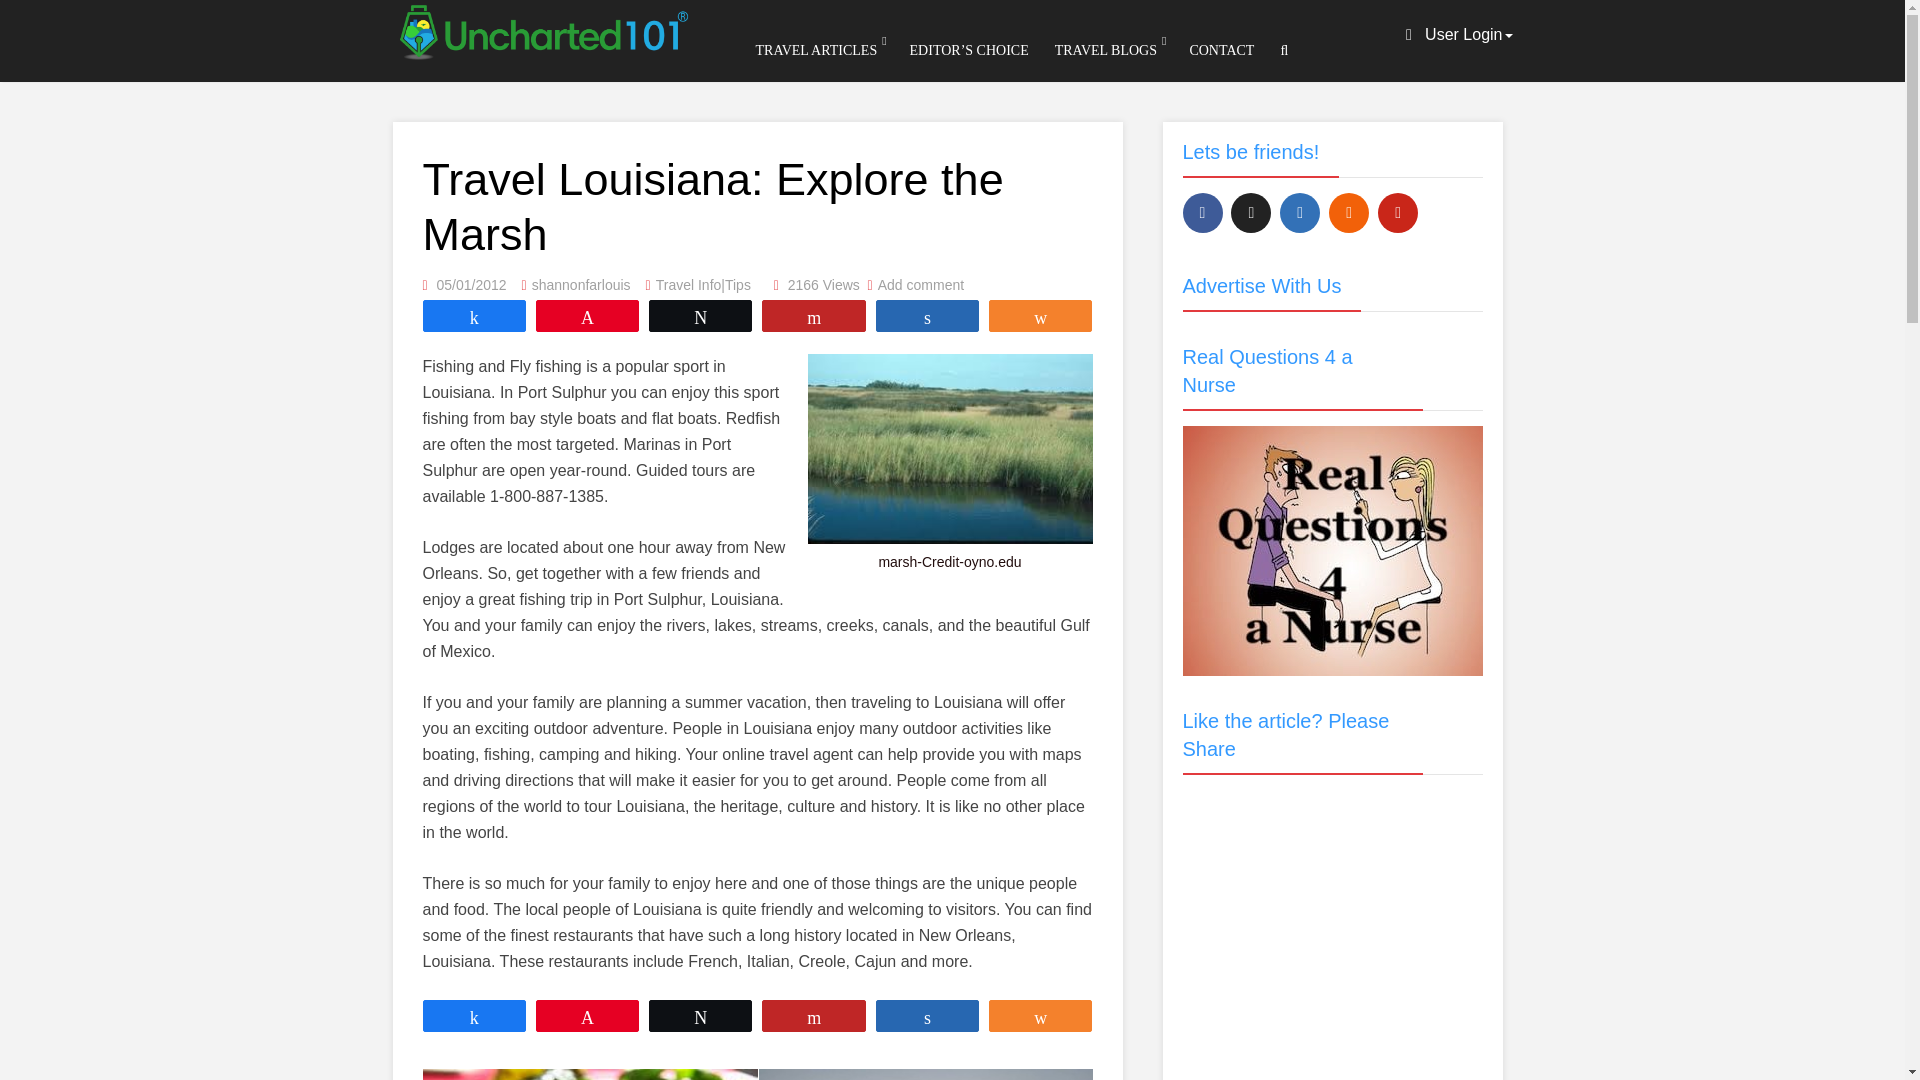  What do you see at coordinates (816, 50) in the screenshot?
I see `TRAVEL ARTICLES` at bounding box center [816, 50].